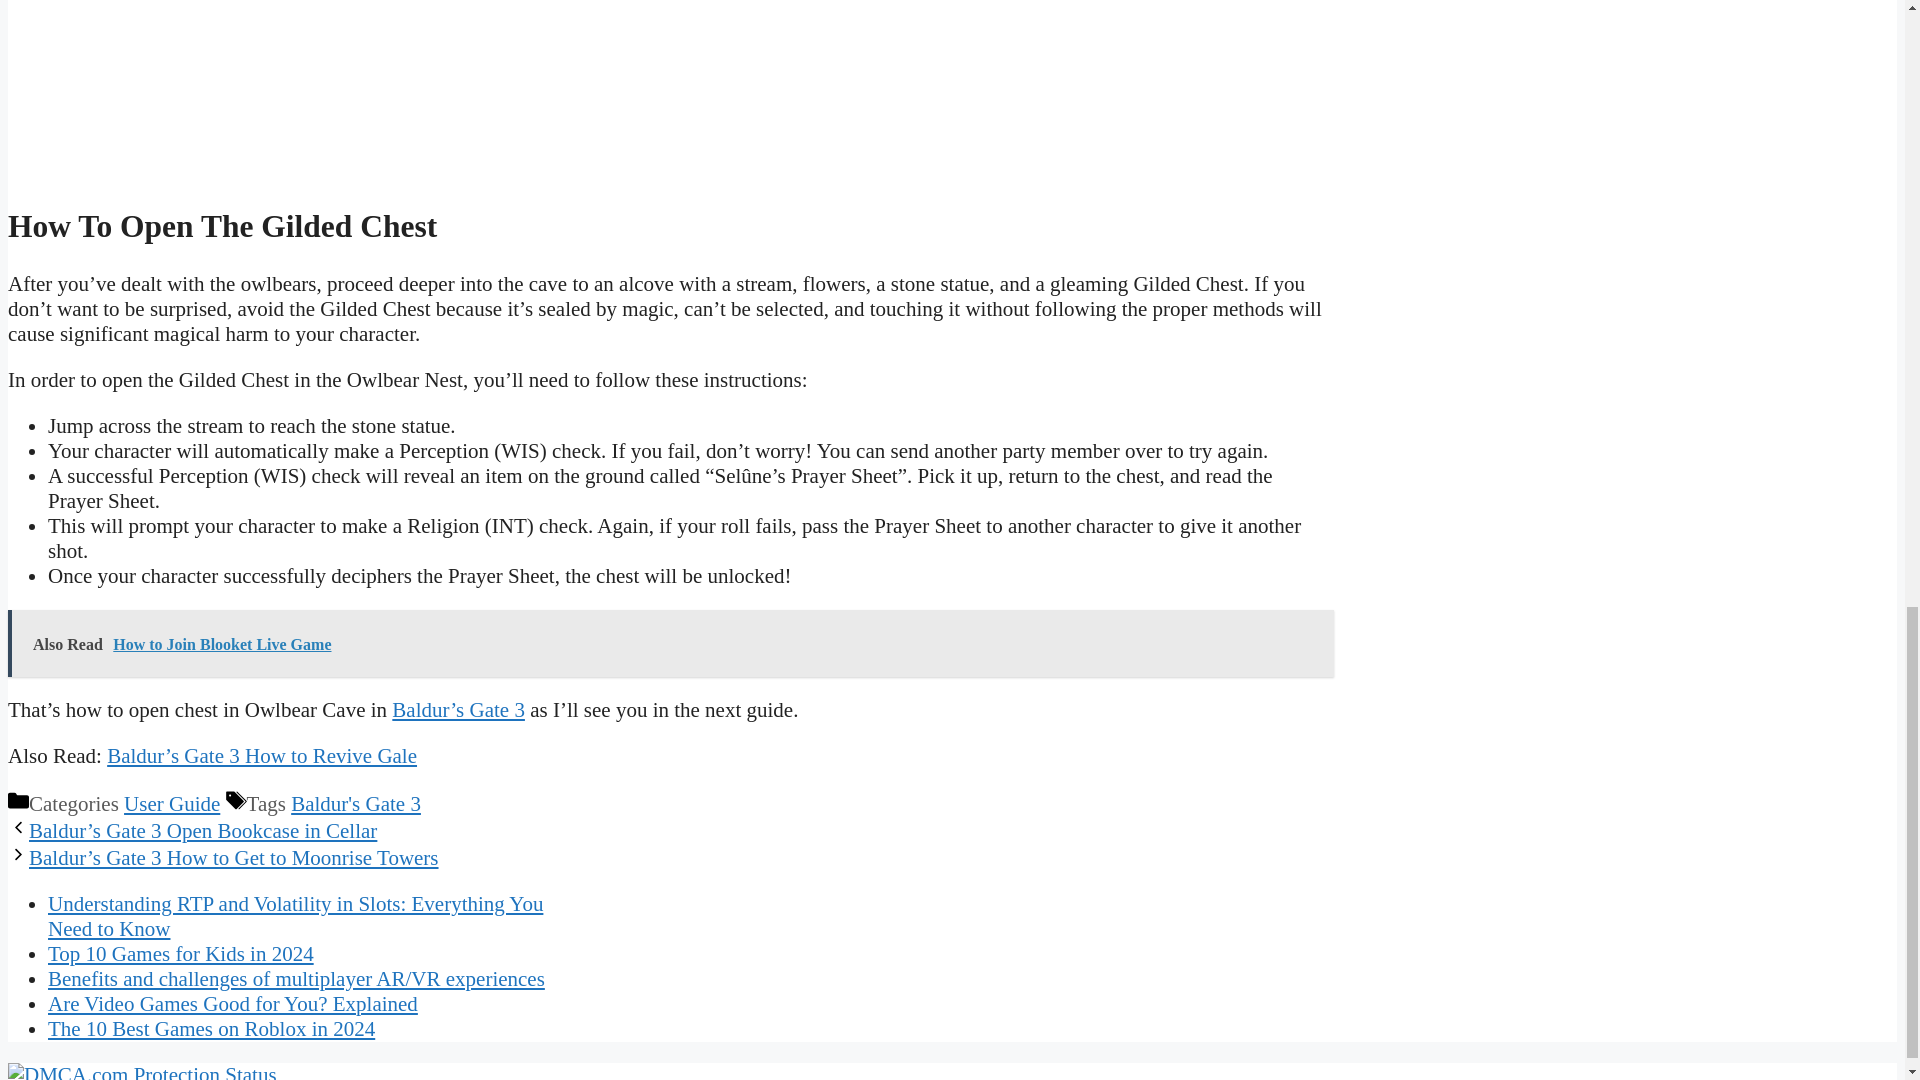 The width and height of the screenshot is (1920, 1080). Describe the element at coordinates (172, 804) in the screenshot. I see `User Guide` at that location.